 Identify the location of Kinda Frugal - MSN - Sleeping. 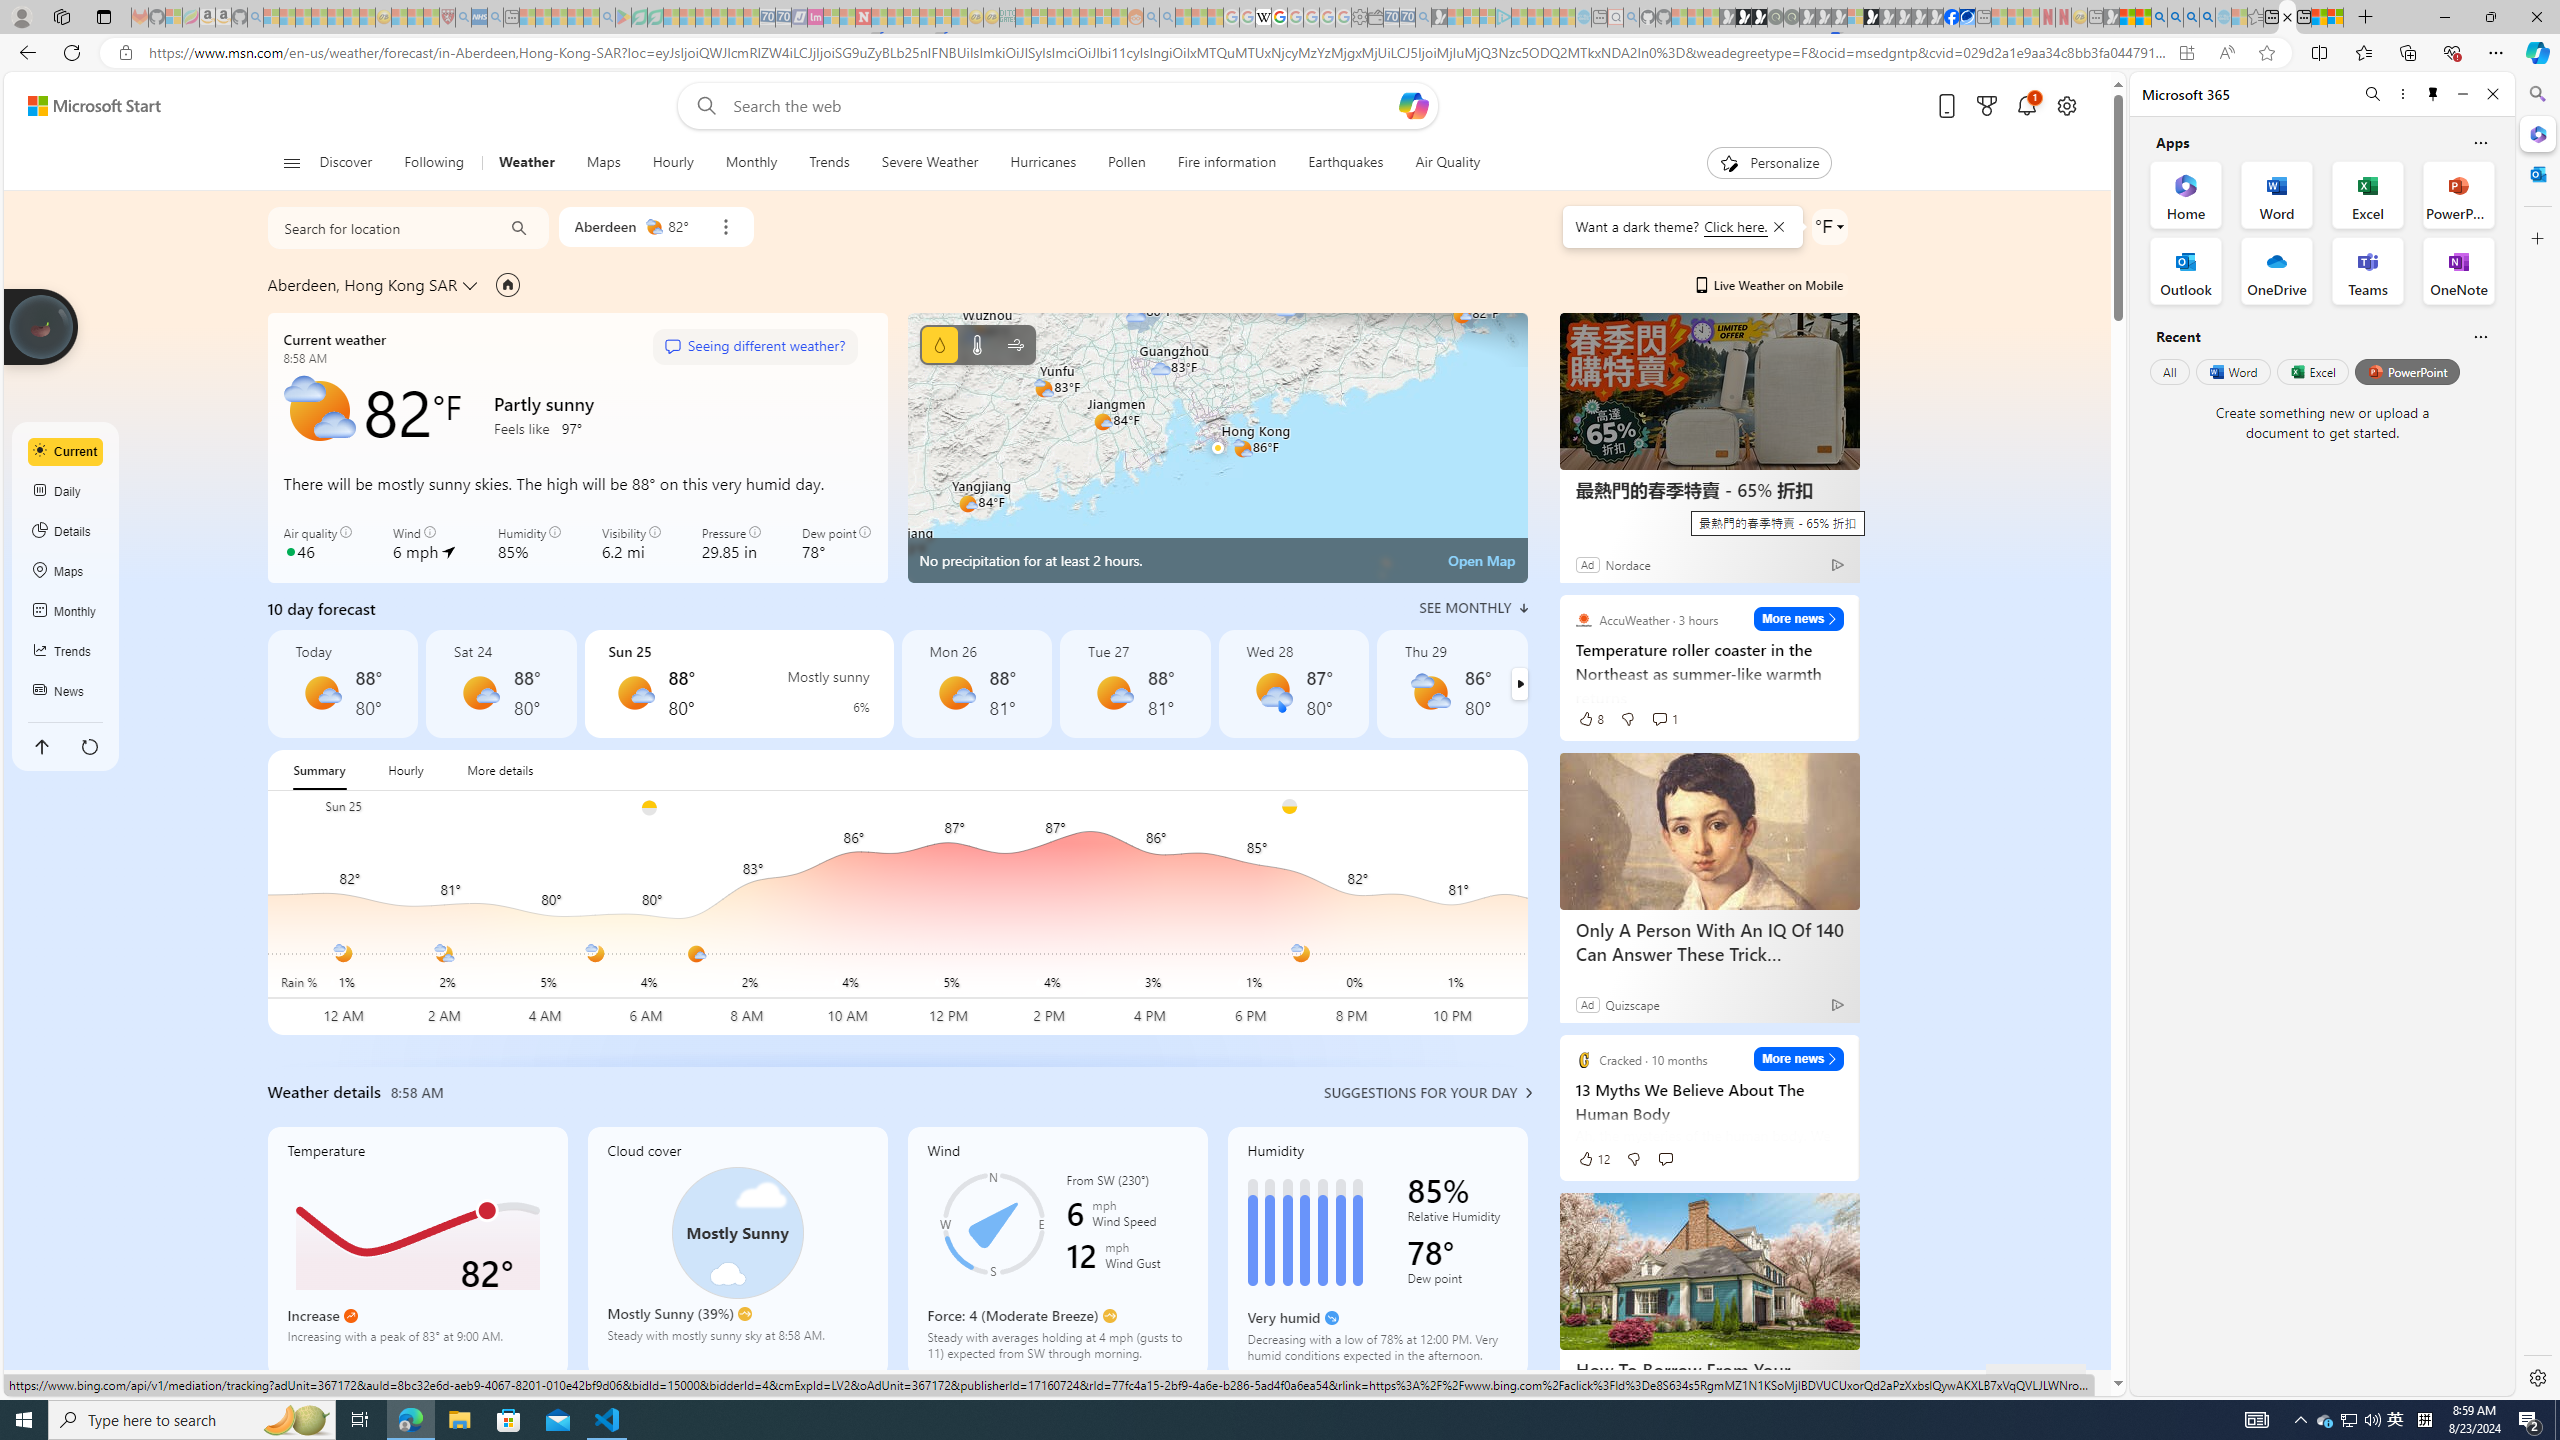
(1086, 17).